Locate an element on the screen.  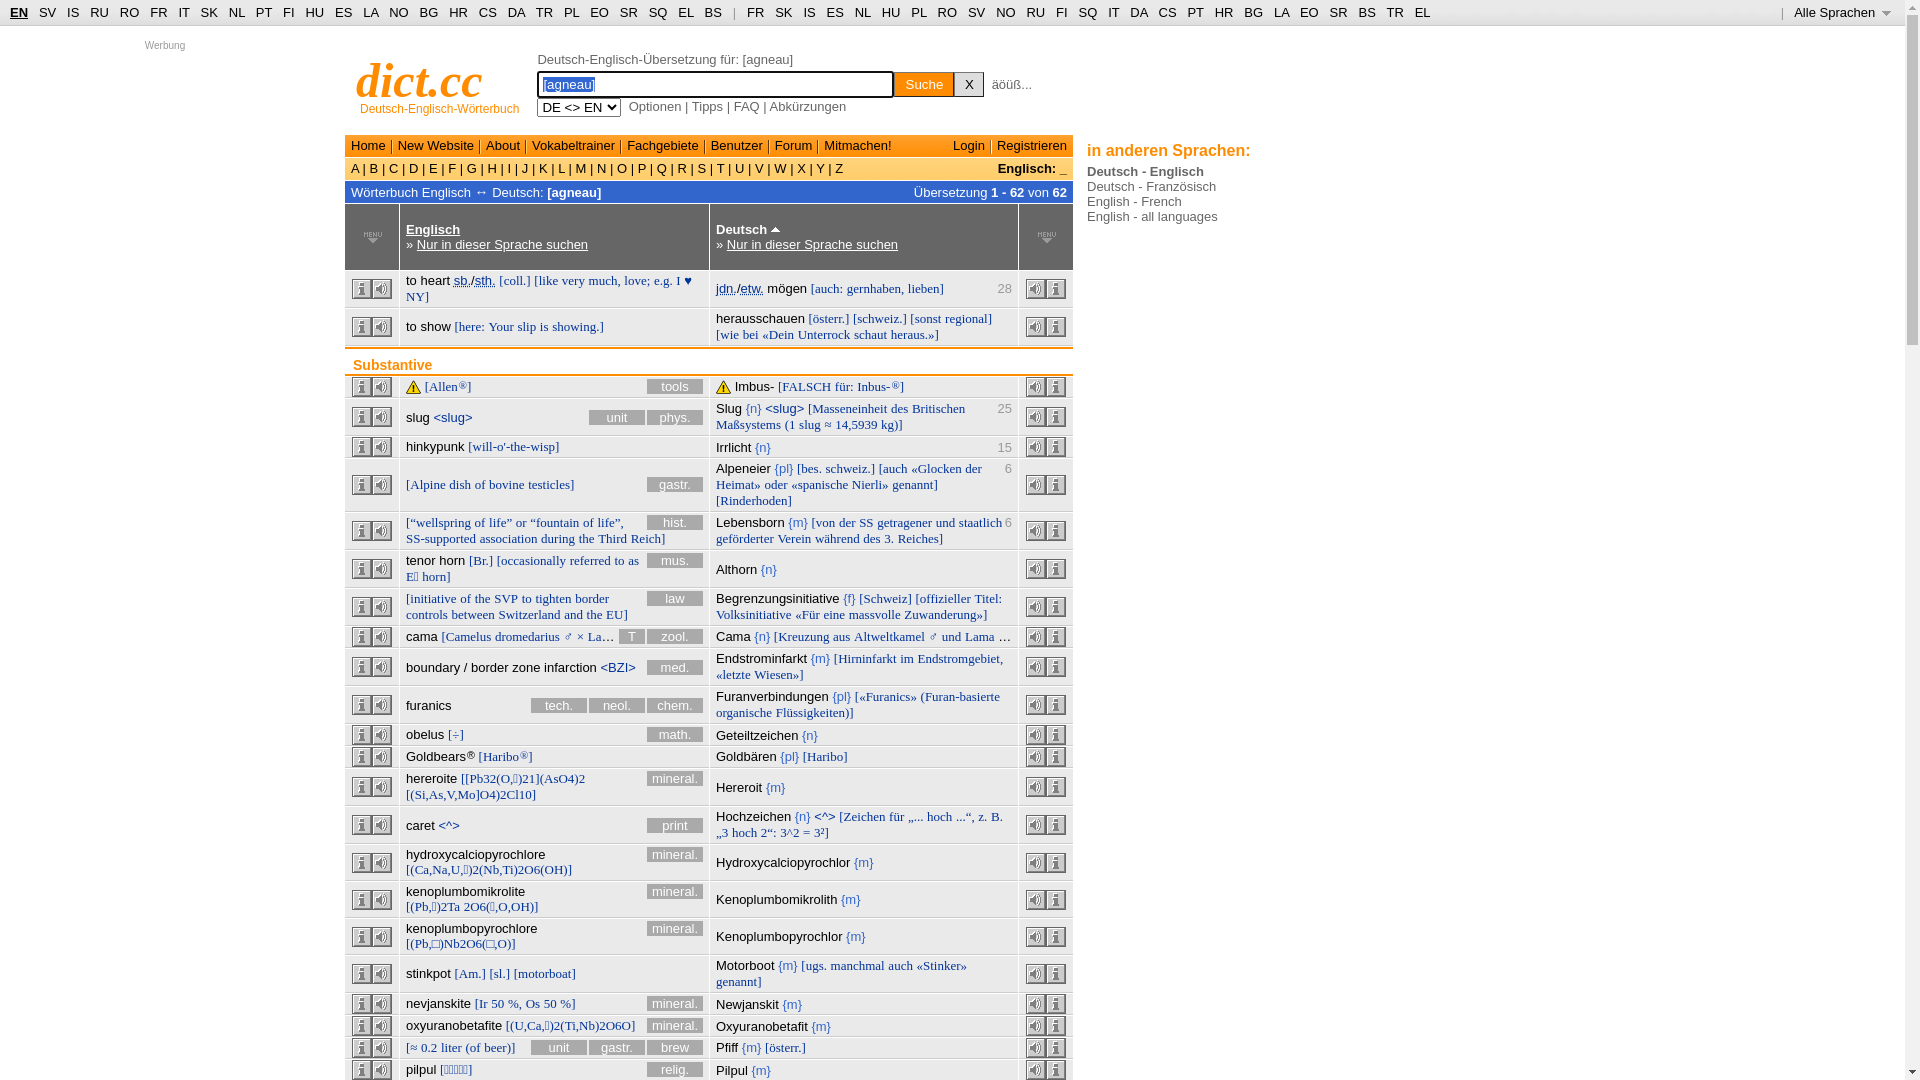
<^> is located at coordinates (824, 816).